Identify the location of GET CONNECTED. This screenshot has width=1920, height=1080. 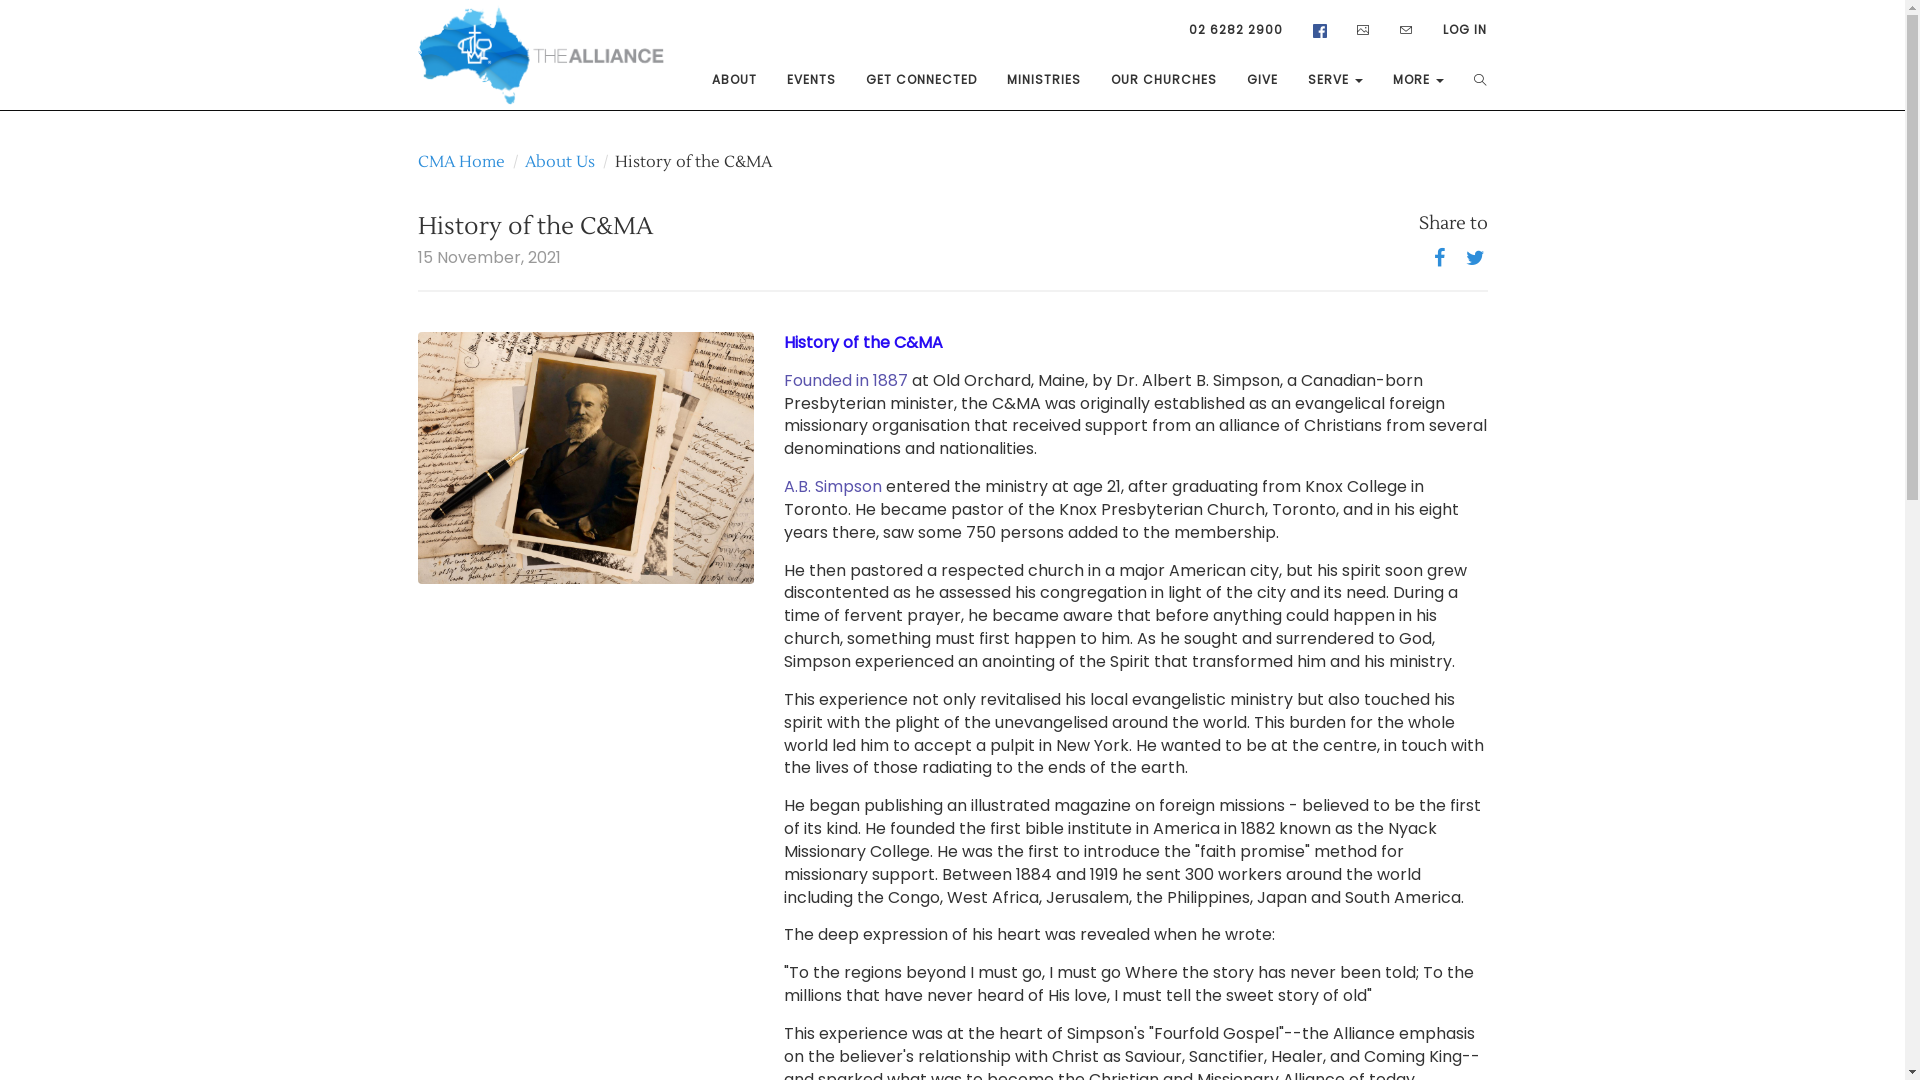
(922, 80).